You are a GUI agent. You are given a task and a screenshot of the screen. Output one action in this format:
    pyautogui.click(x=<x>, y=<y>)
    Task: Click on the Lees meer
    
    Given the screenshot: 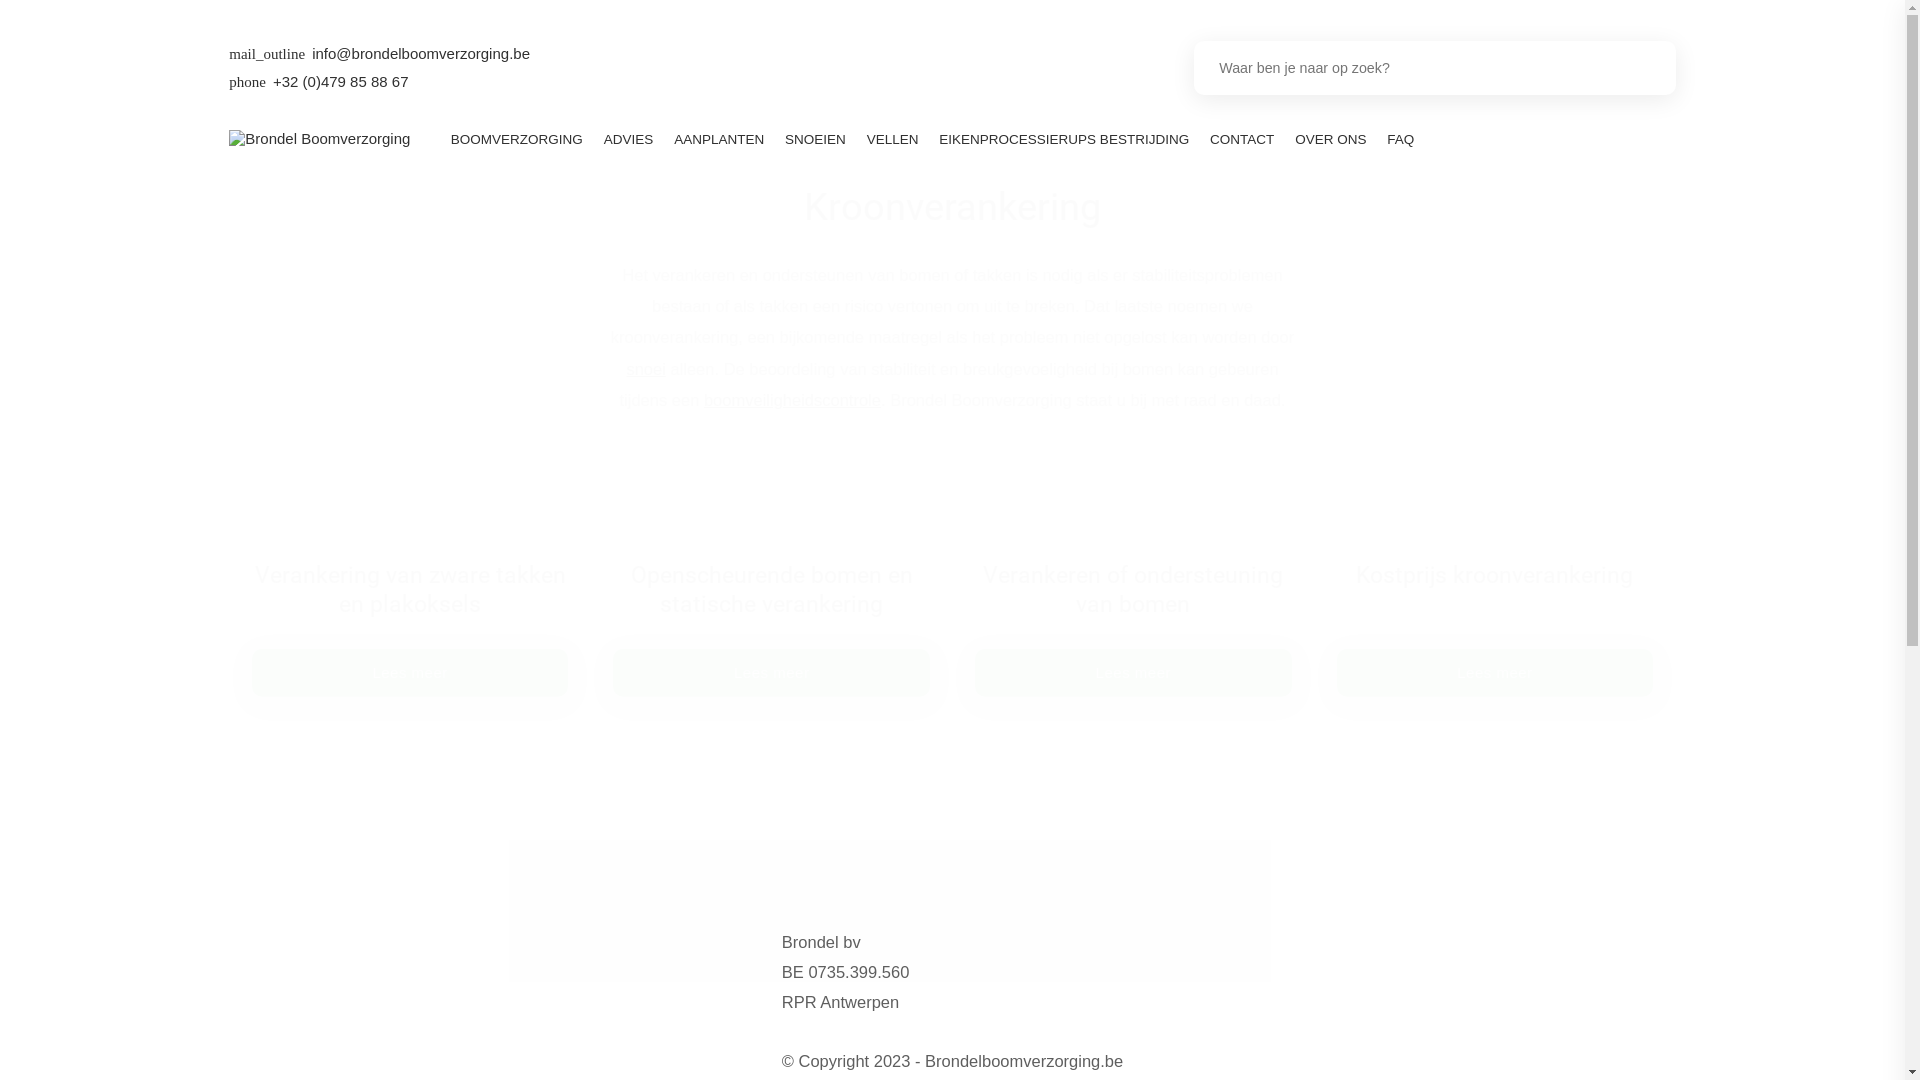 What is the action you would take?
    pyautogui.click(x=772, y=672)
    